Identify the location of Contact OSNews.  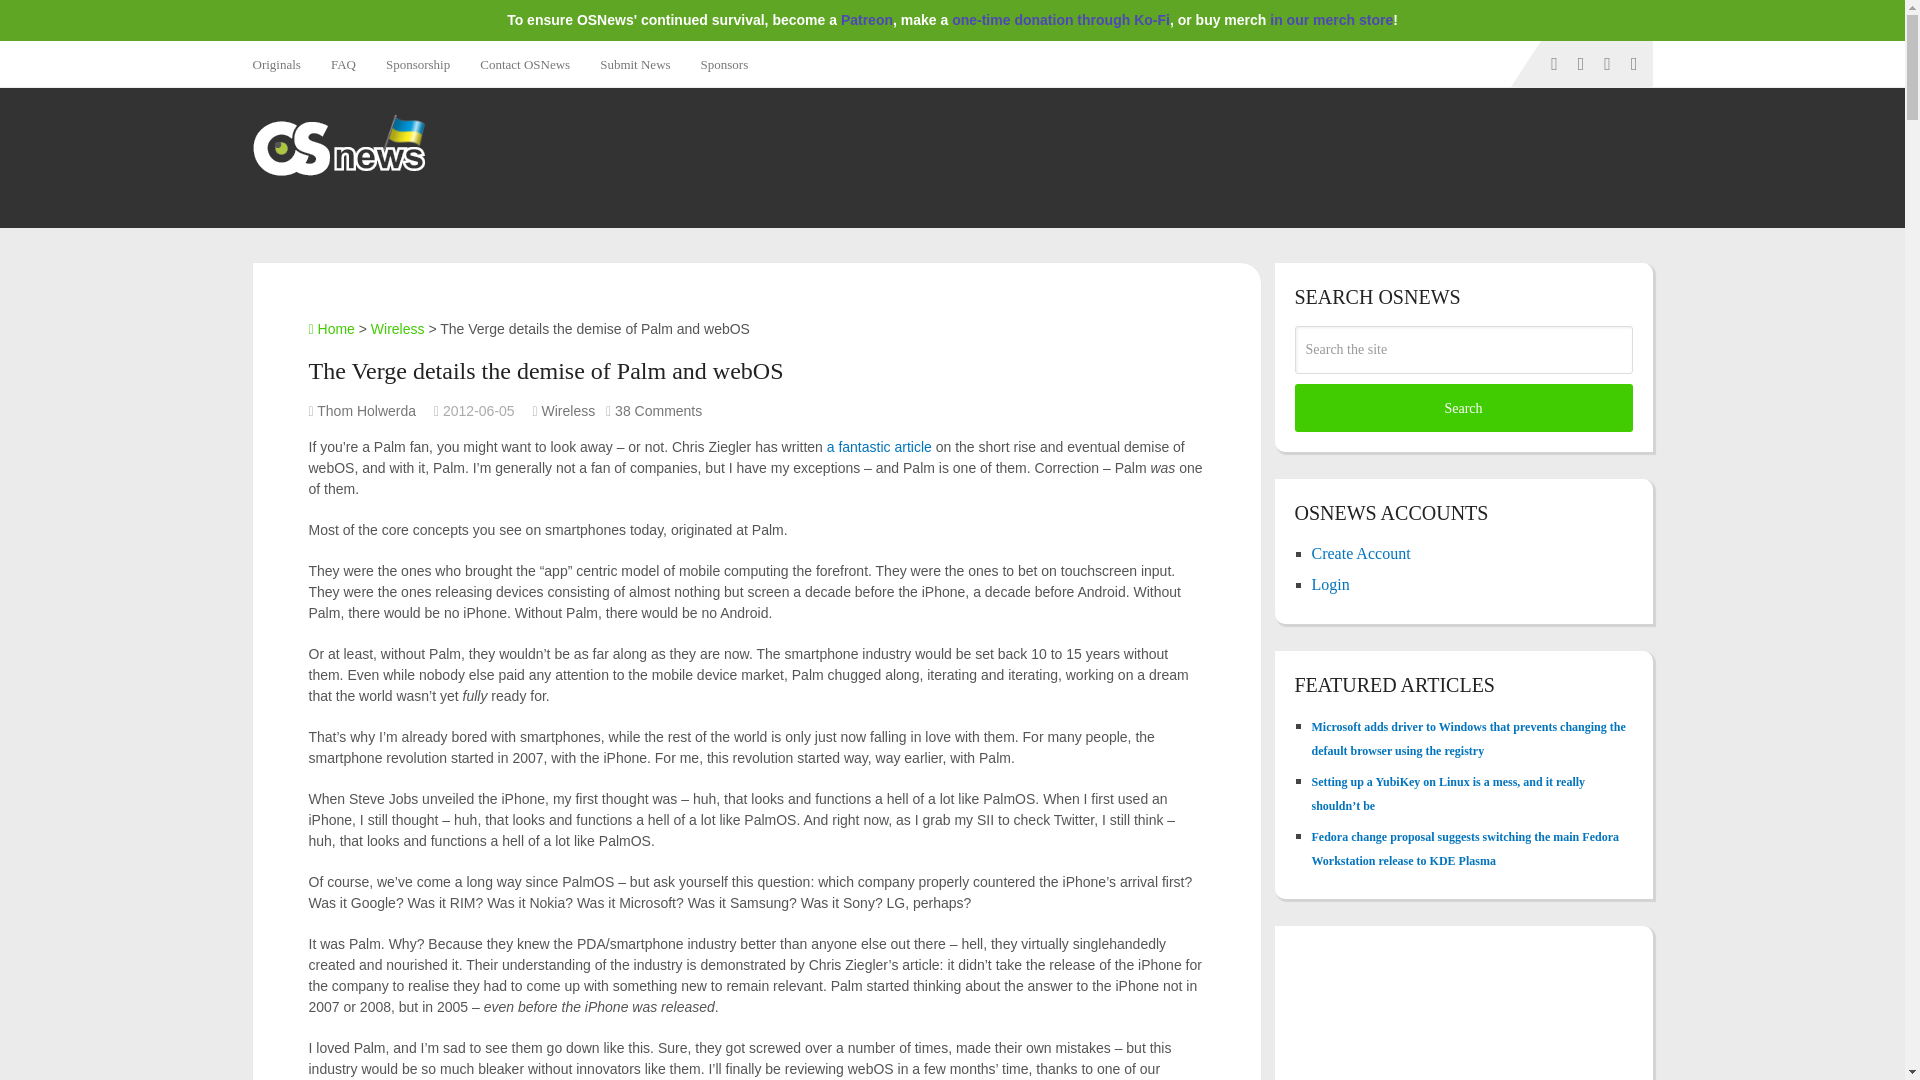
(524, 64).